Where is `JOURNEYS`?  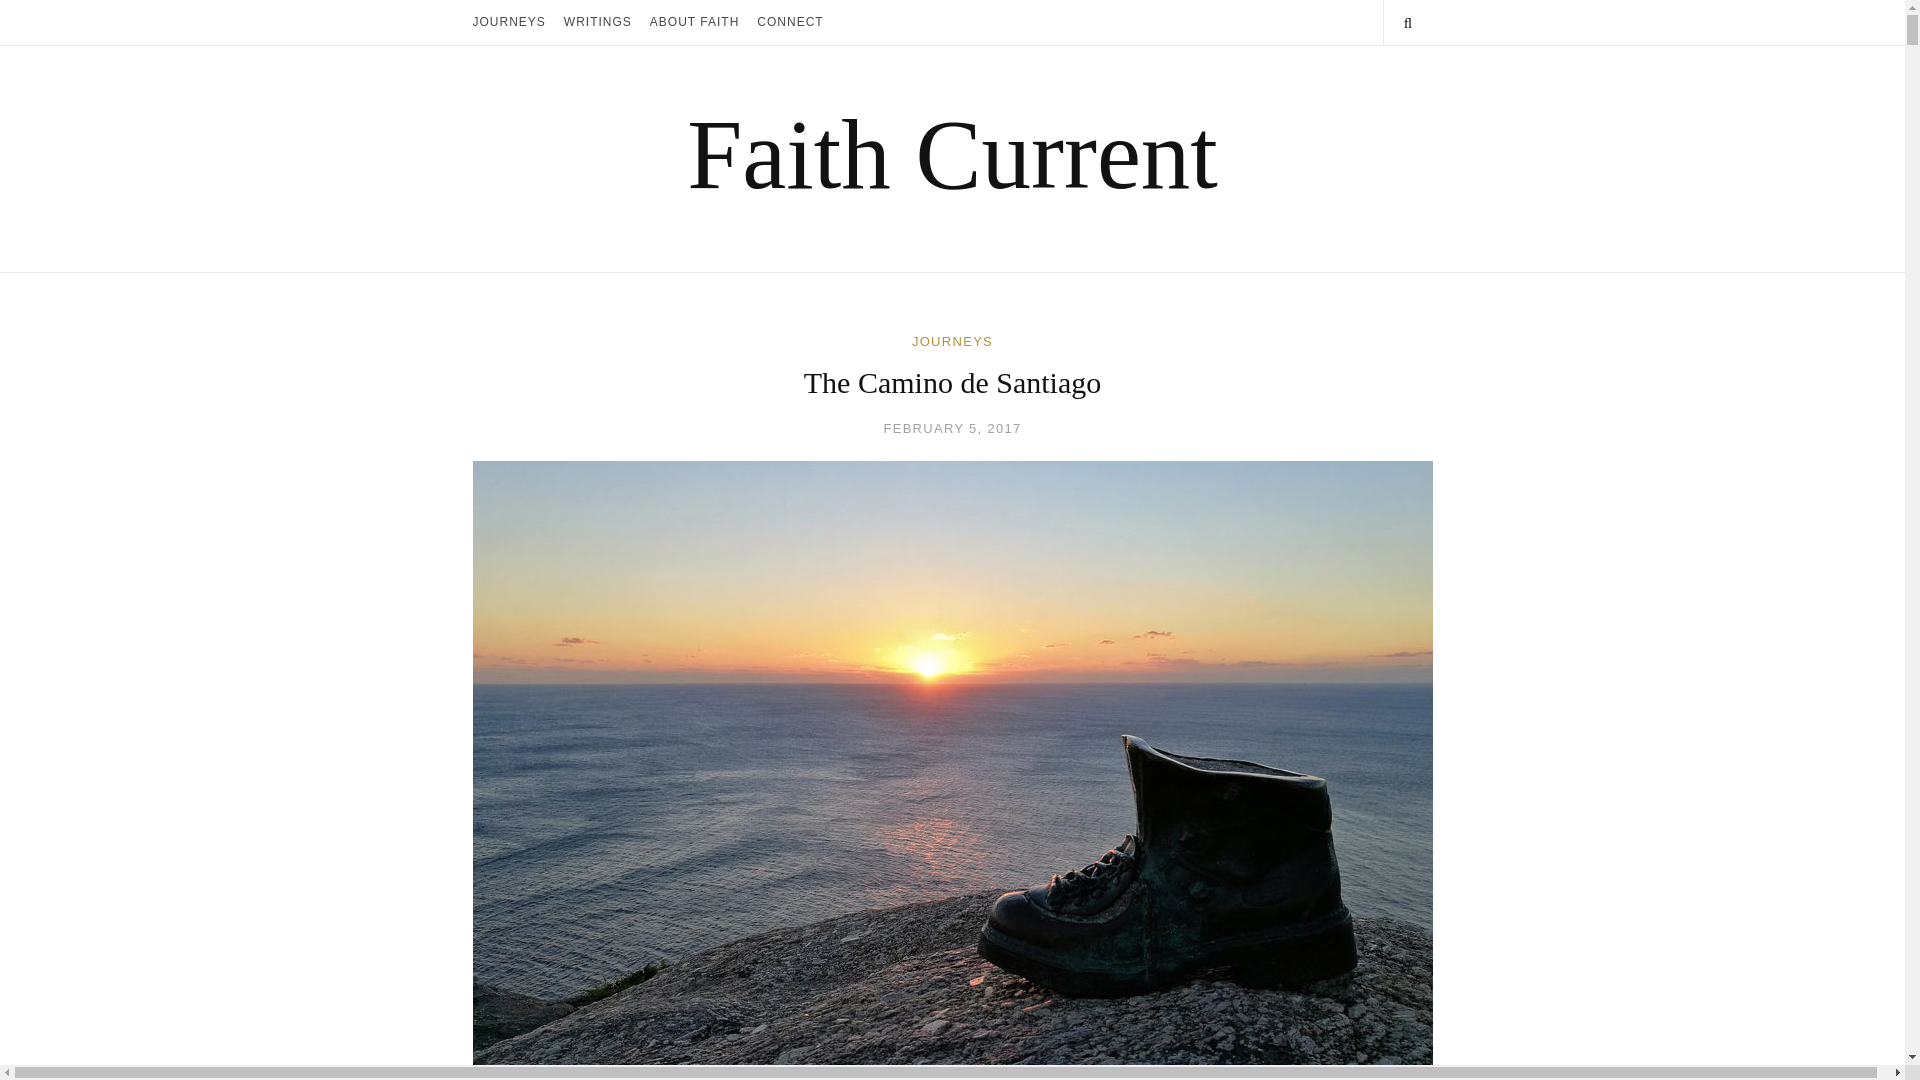 JOURNEYS is located at coordinates (952, 340).